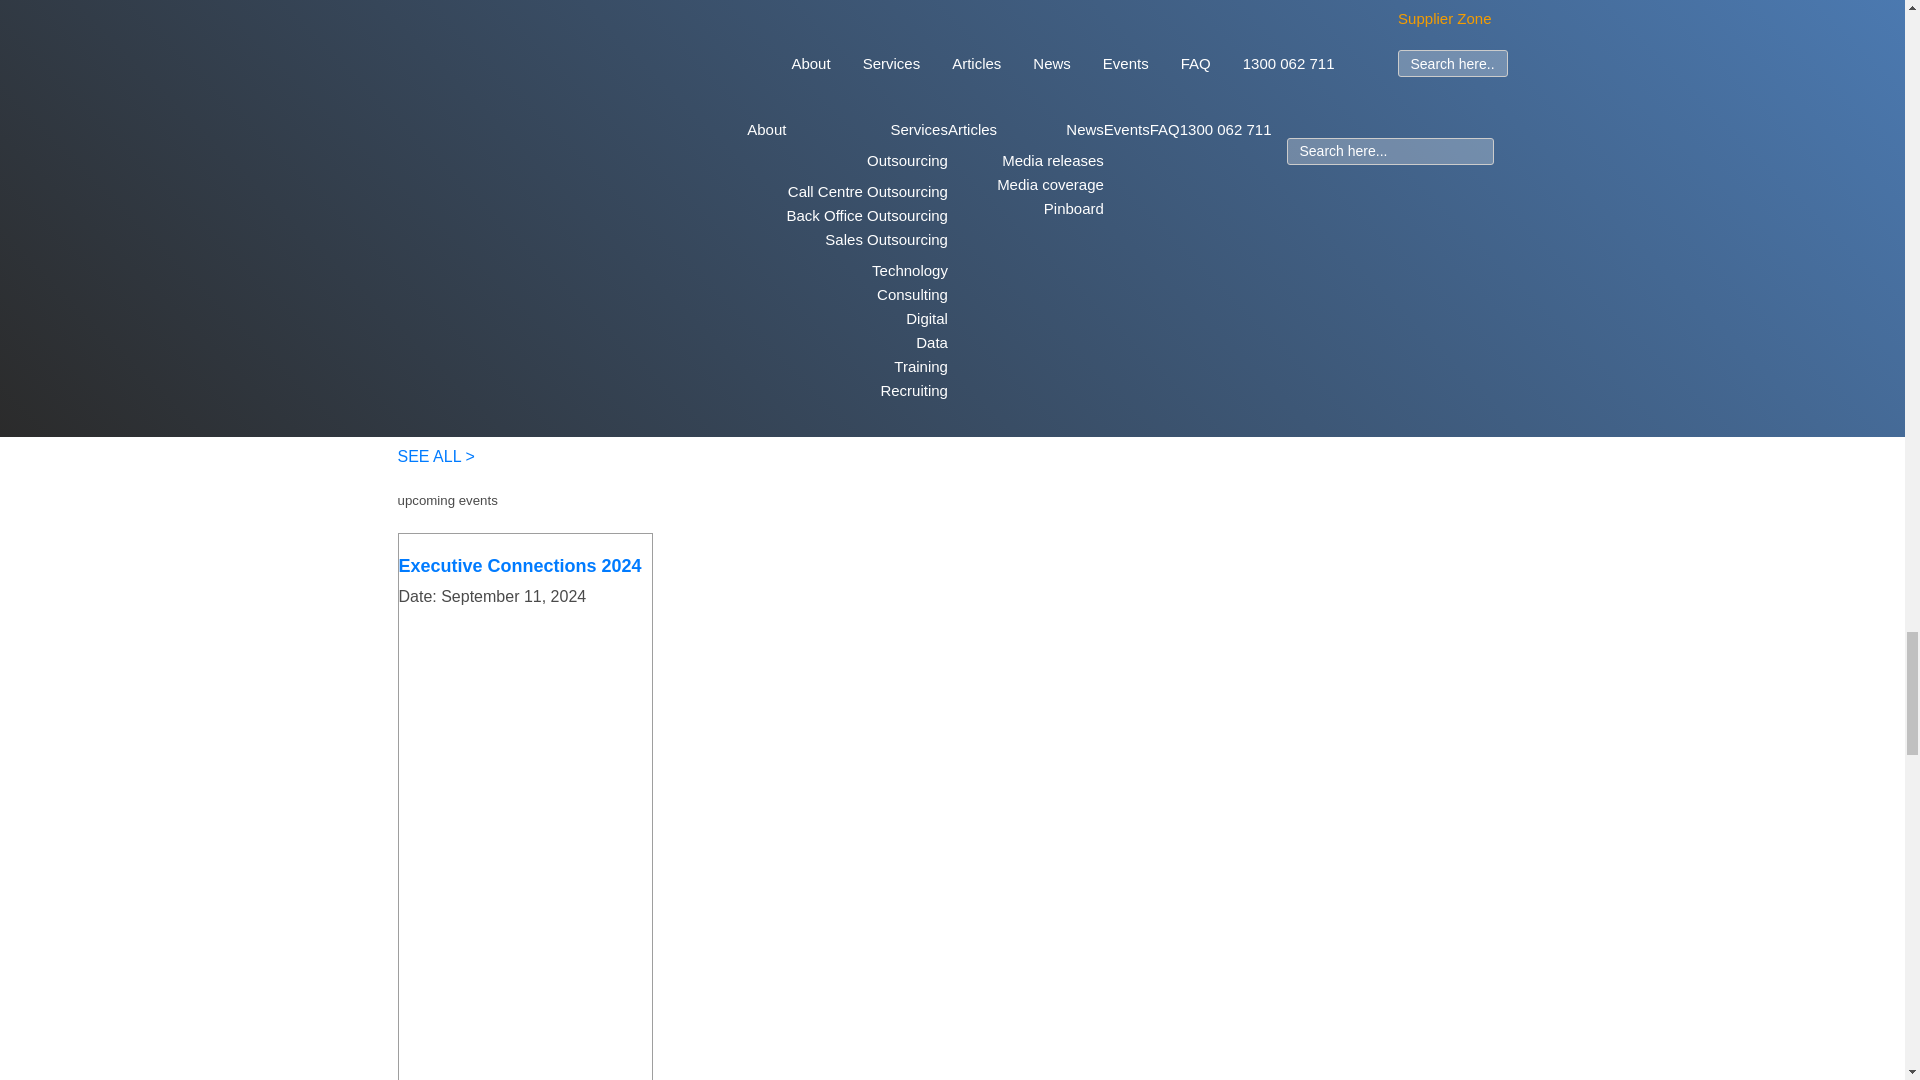  I want to click on How Staff Leasing in Fiji can help North American BPOs, so click(544, 194).